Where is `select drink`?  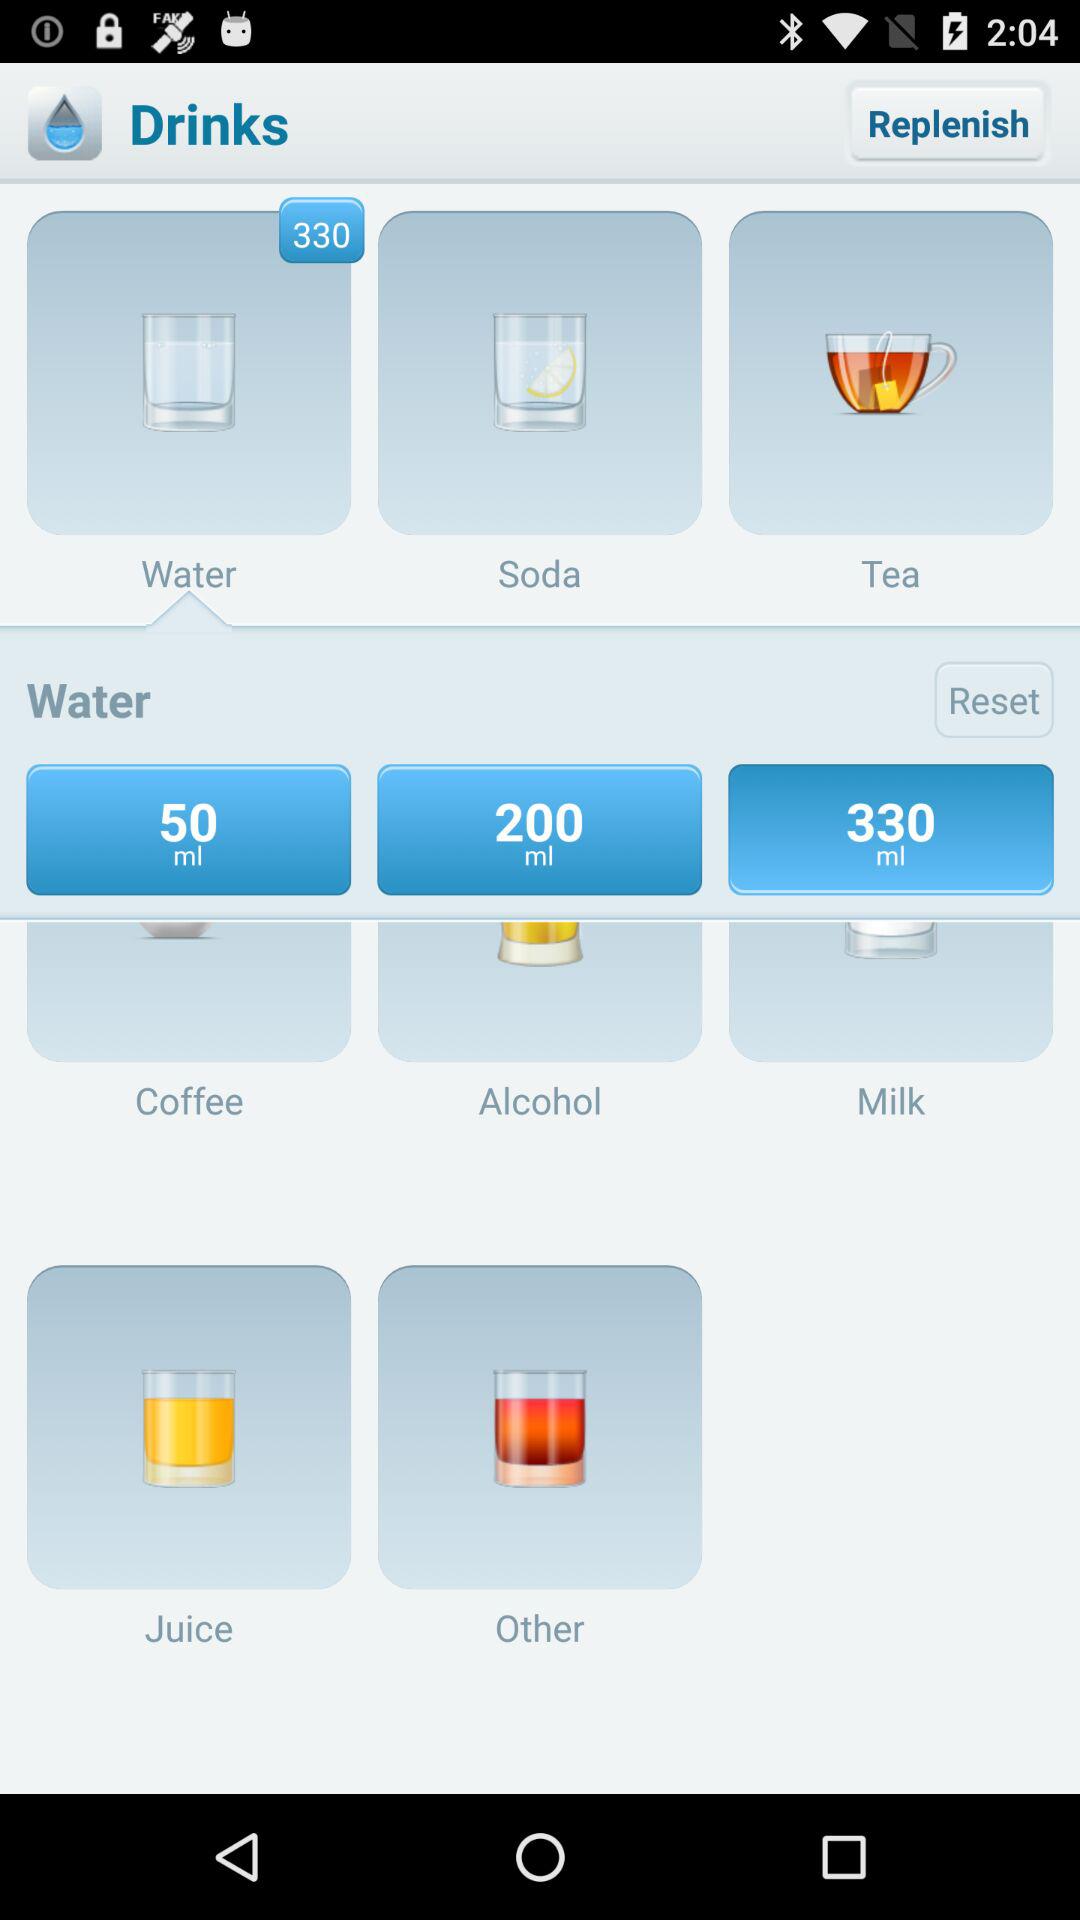 select drink is located at coordinates (64, 123).